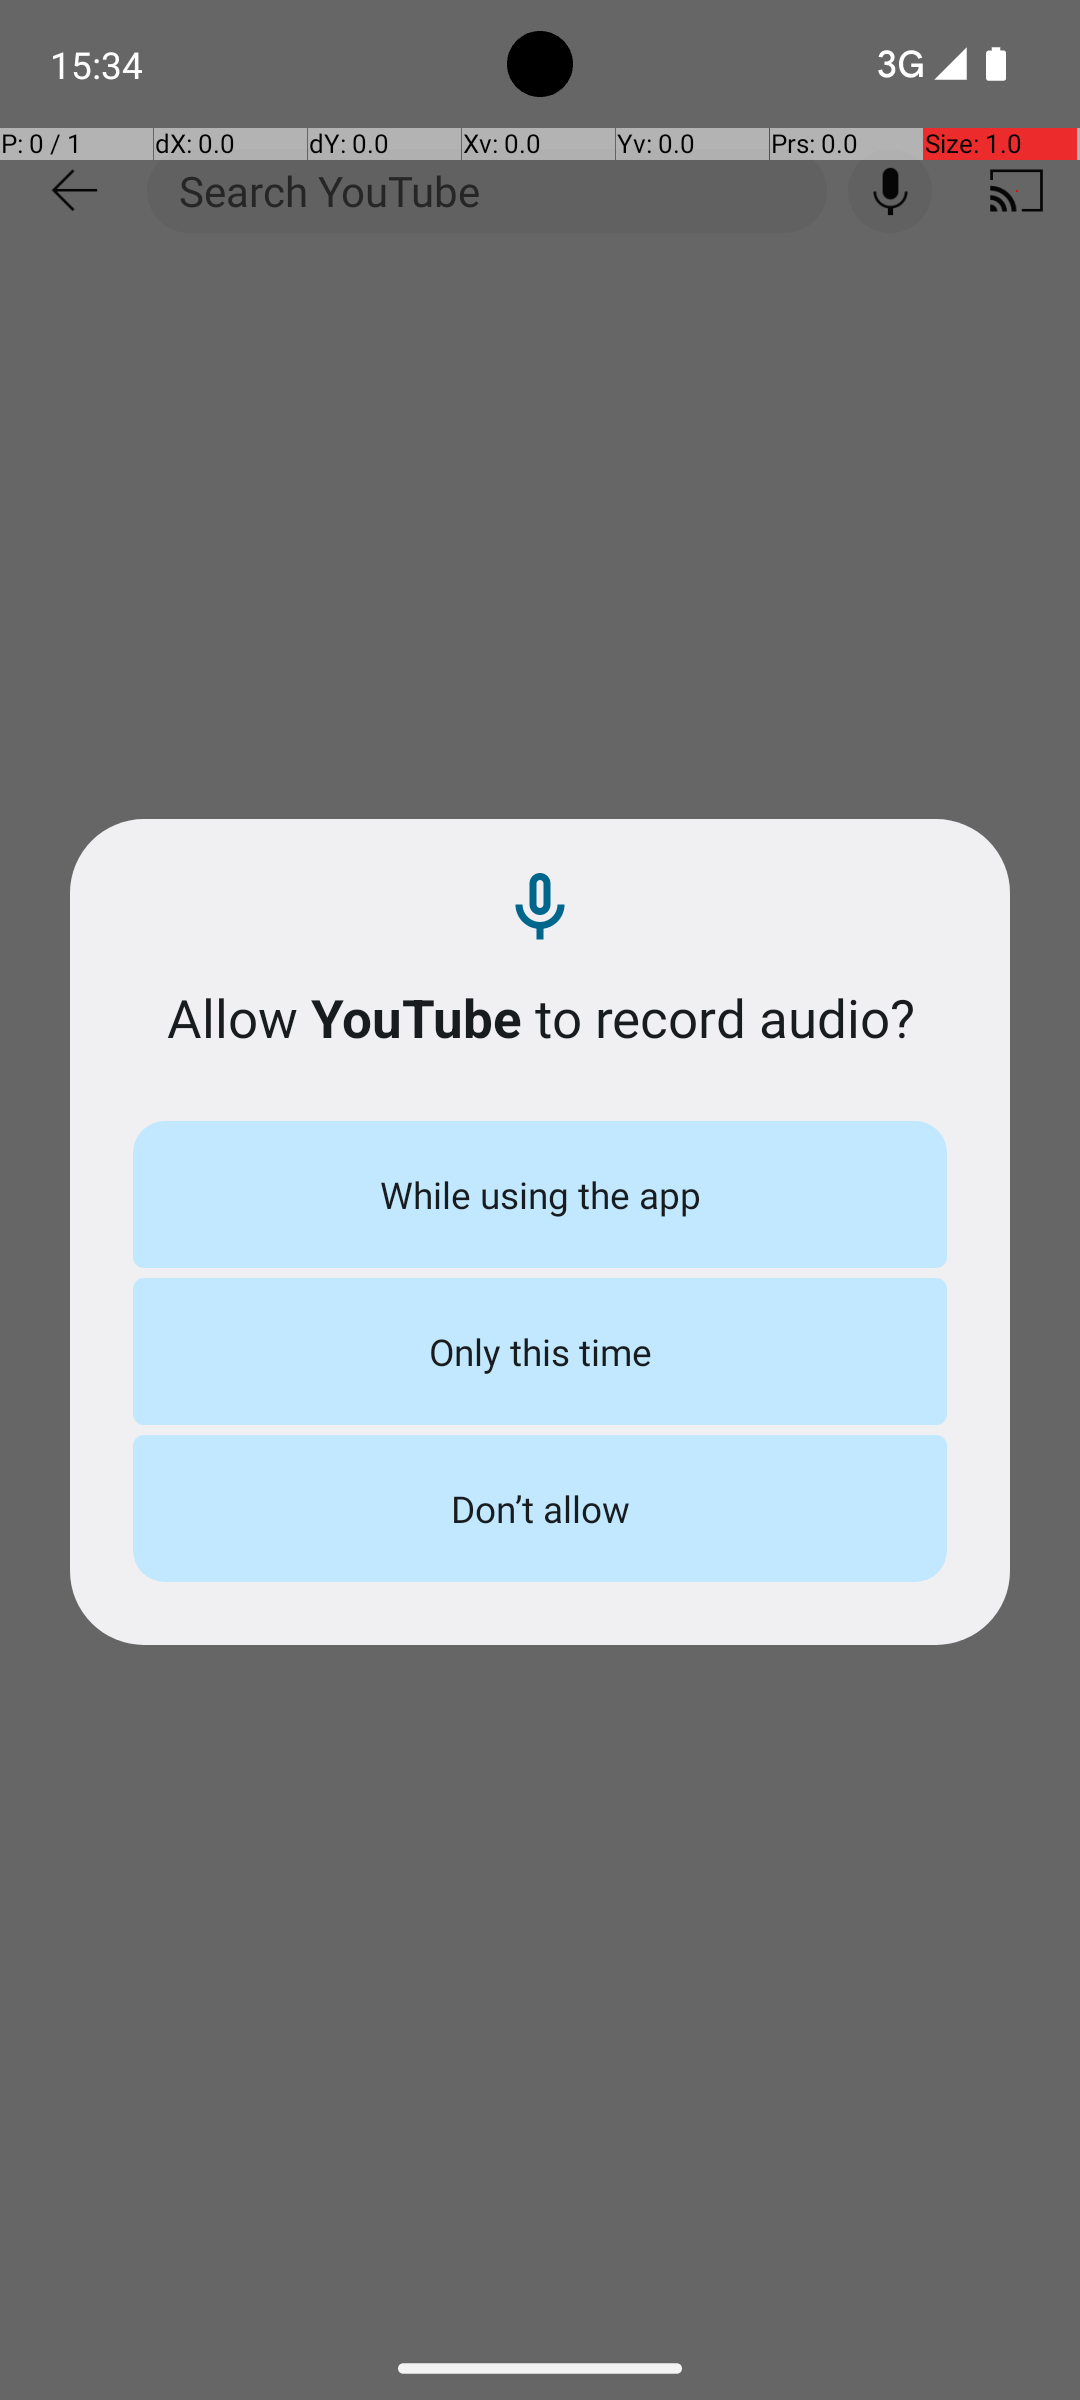 This screenshot has width=1080, height=2400. What do you see at coordinates (540, 1018) in the screenshot?
I see `Allow YouTube to record audio?` at bounding box center [540, 1018].